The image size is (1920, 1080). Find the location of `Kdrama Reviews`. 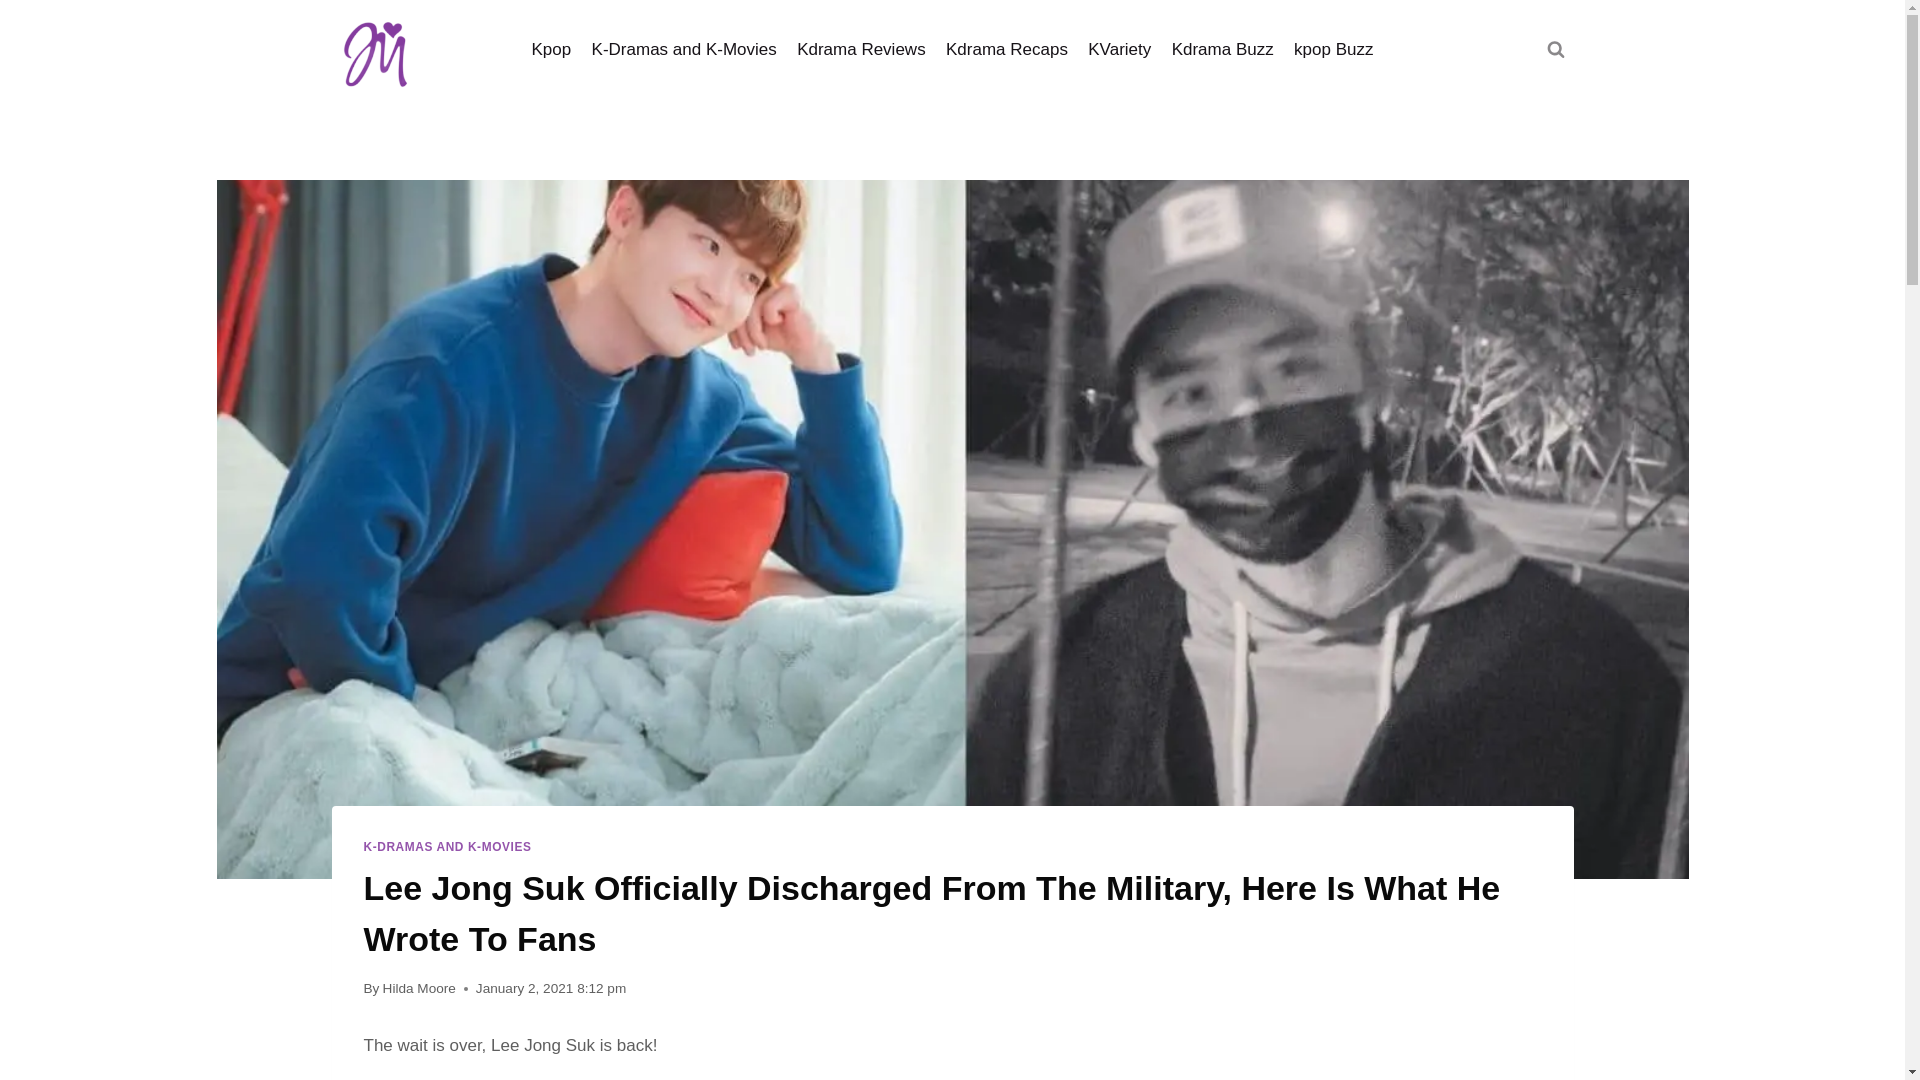

Kdrama Reviews is located at coordinates (862, 50).